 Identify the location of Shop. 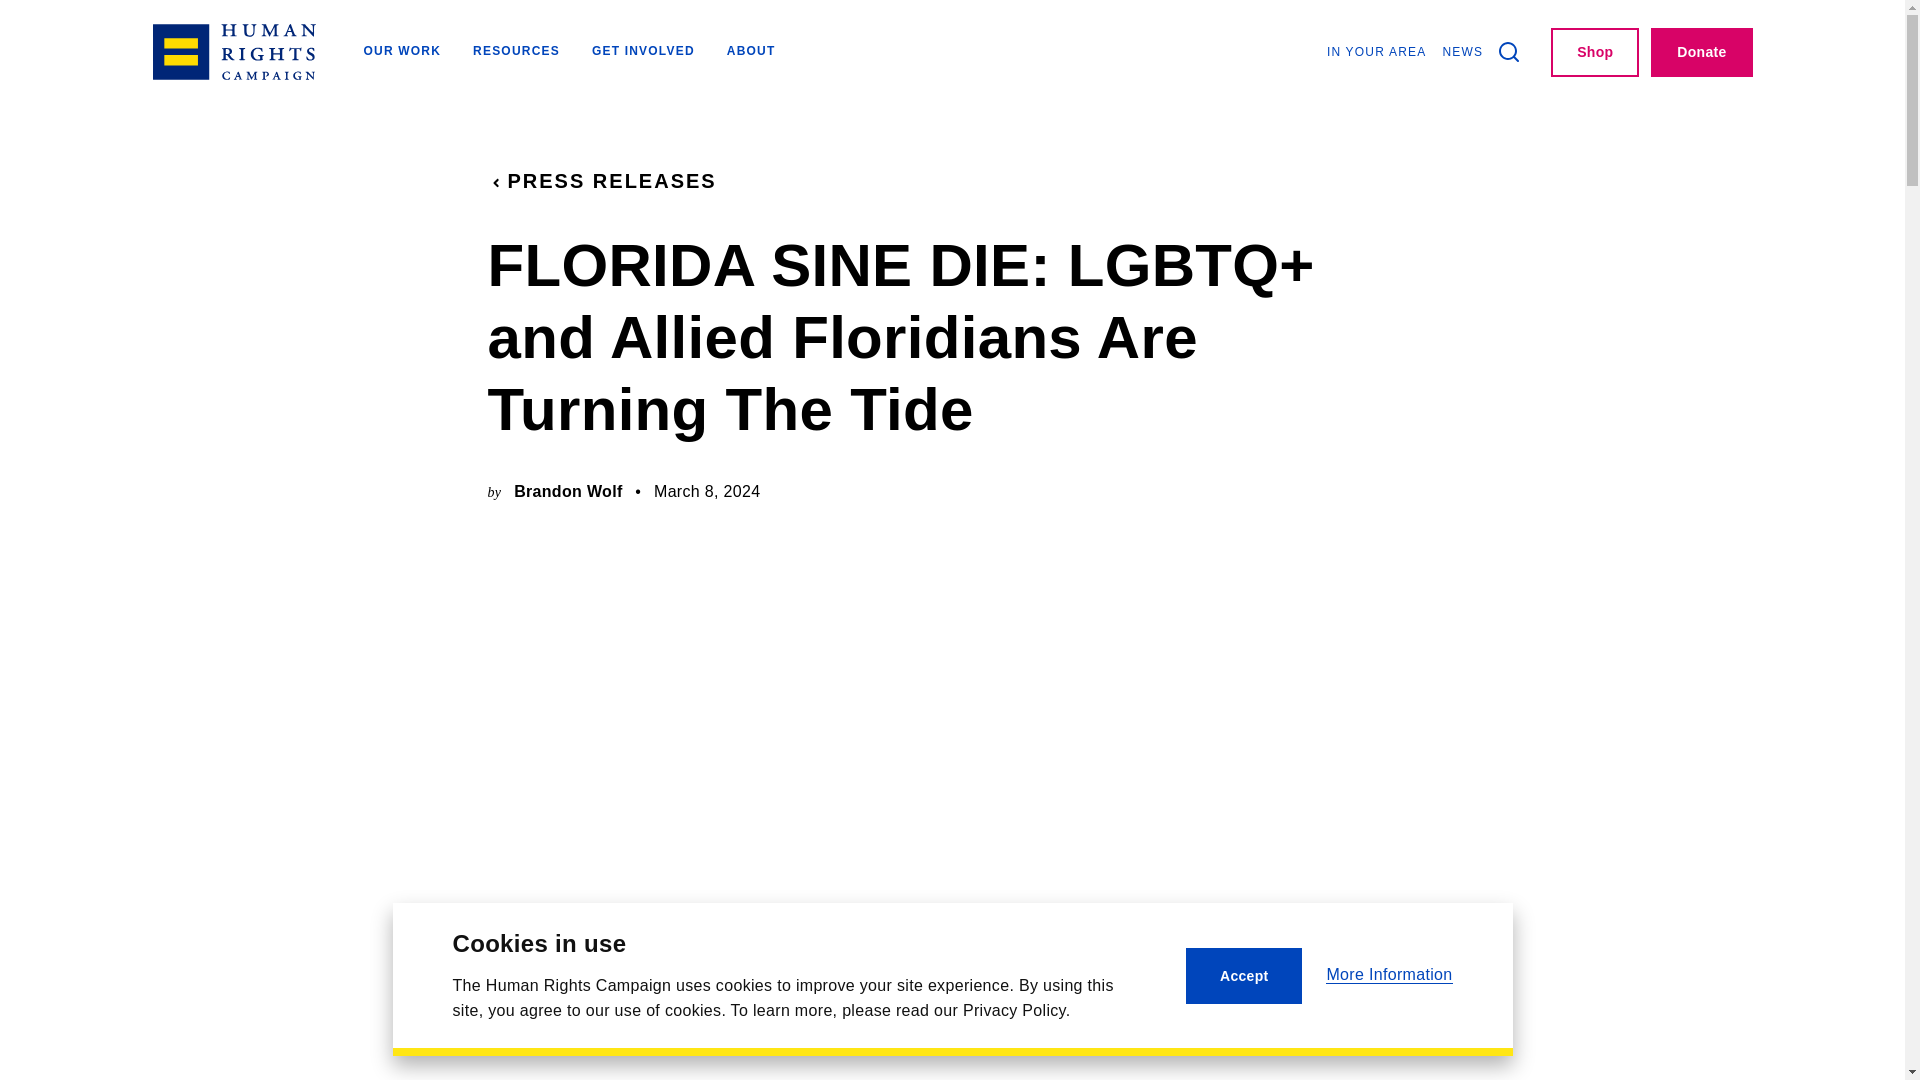
(1595, 52).